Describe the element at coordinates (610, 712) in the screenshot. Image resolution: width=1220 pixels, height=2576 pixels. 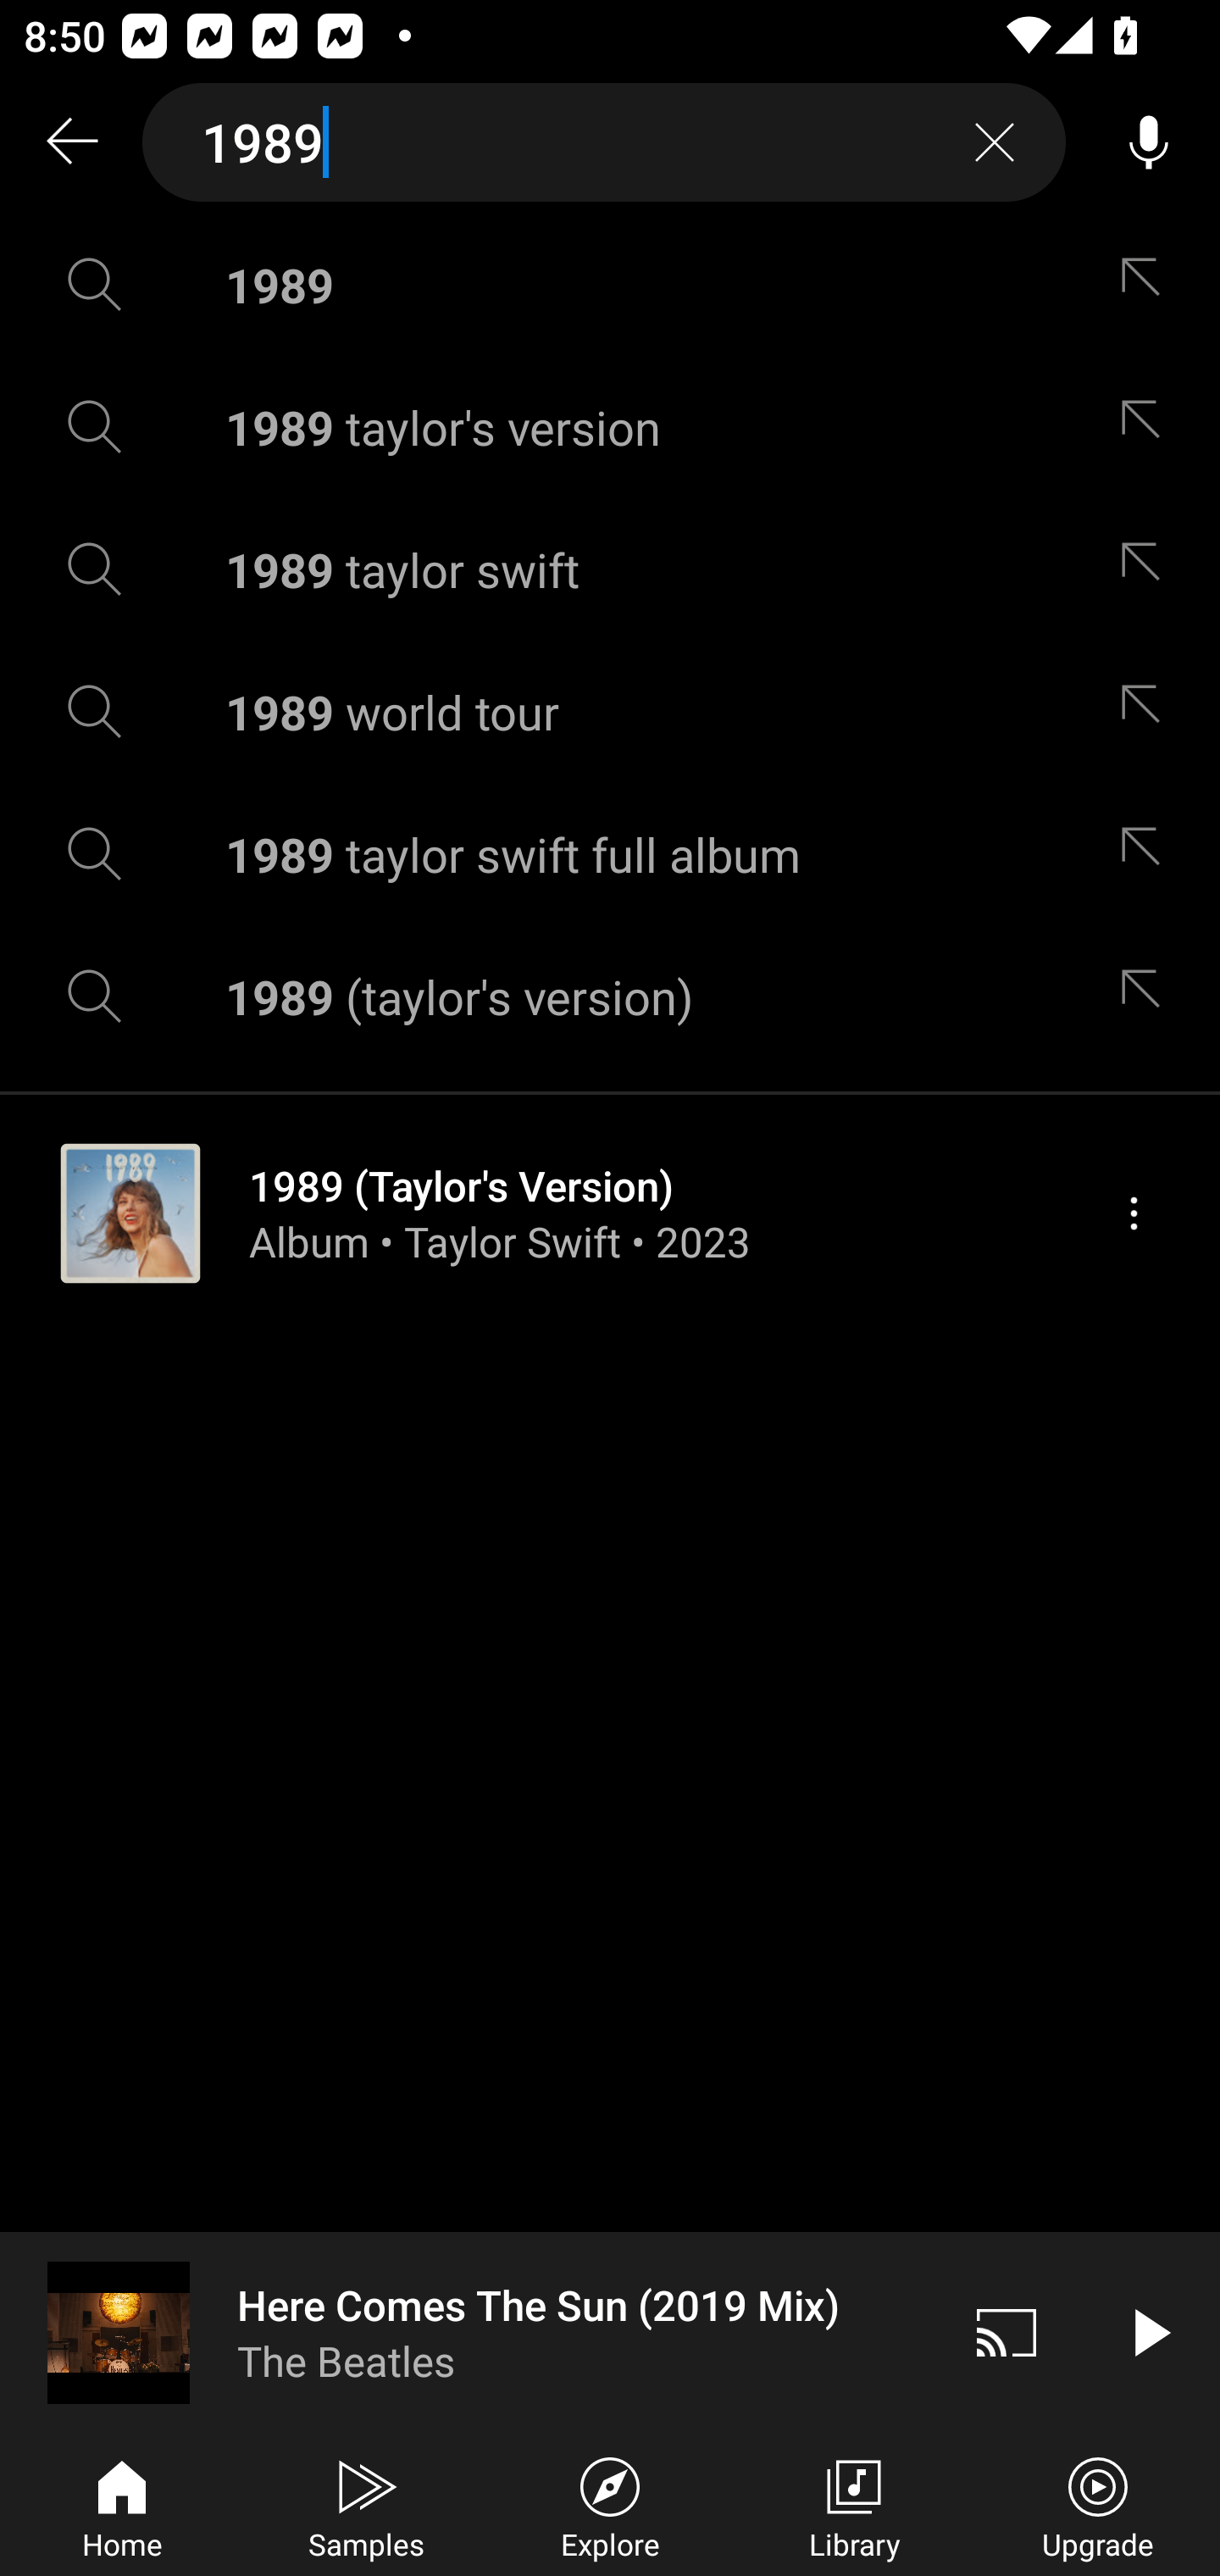
I see `1989 world tour Edit suggestion 1989 world tour` at that location.